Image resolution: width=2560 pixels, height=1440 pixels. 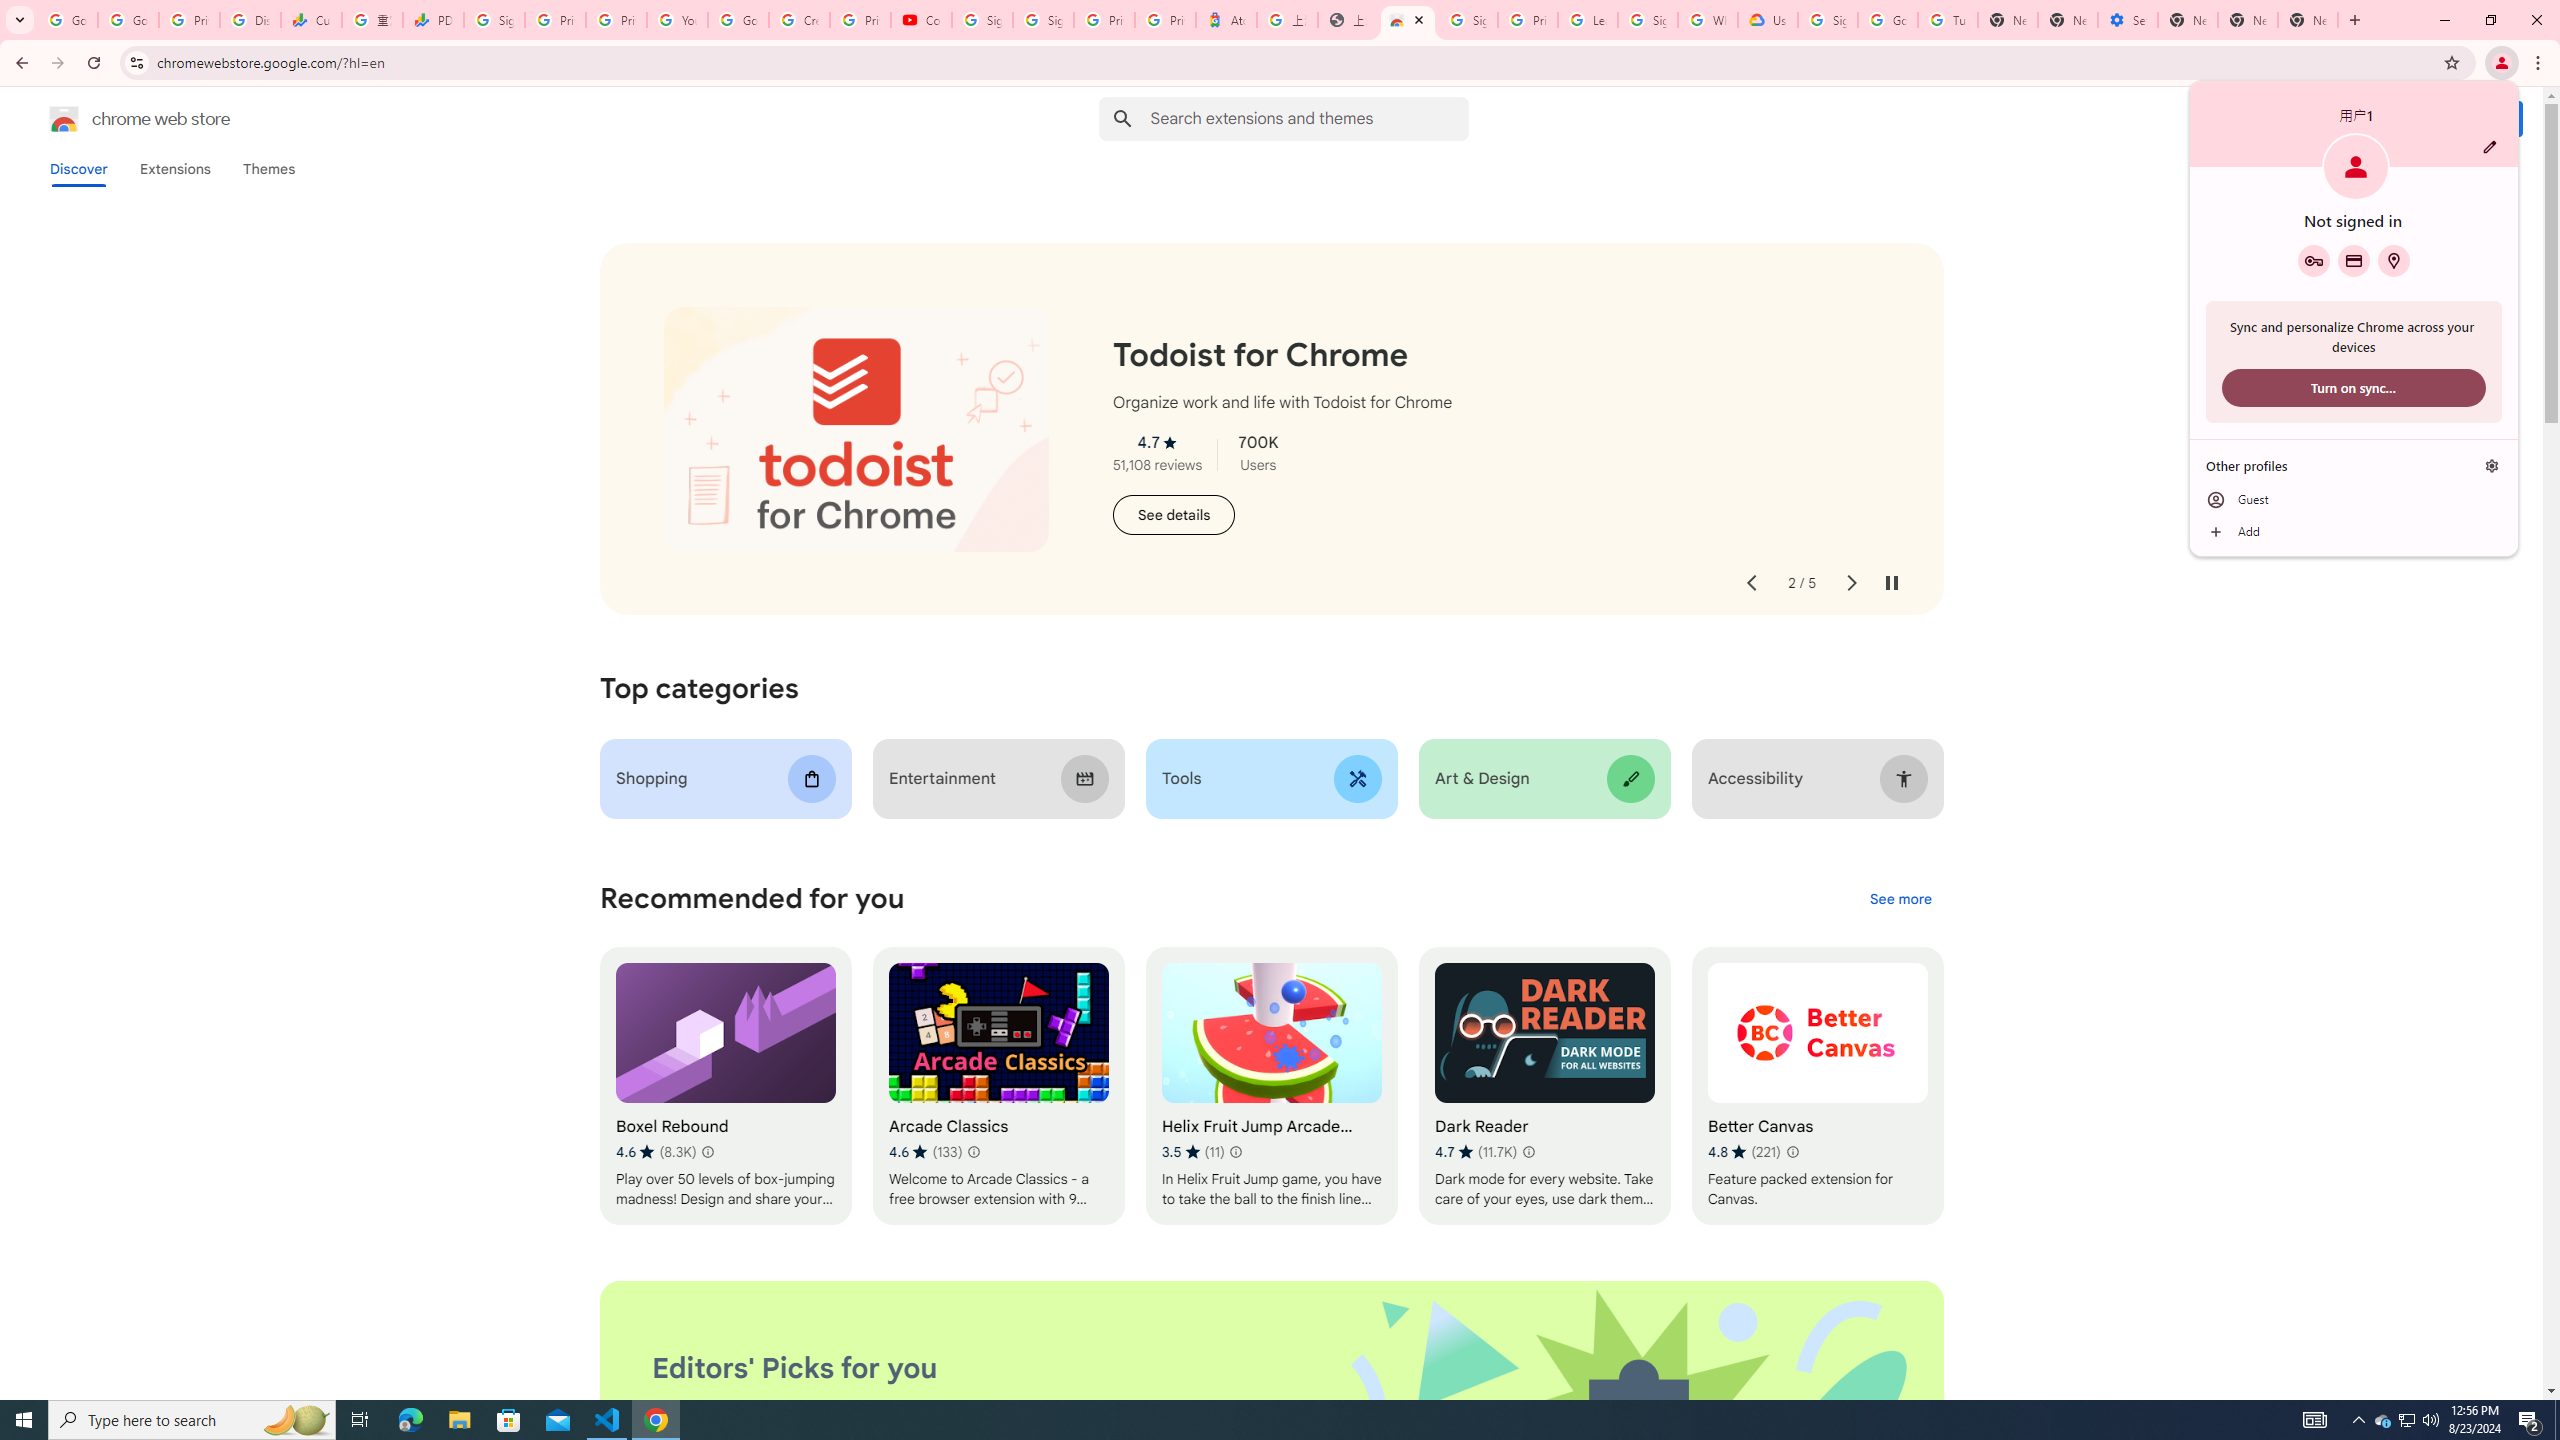 I want to click on Learn more about results and reviews "Dark Reader", so click(x=1528, y=1152).